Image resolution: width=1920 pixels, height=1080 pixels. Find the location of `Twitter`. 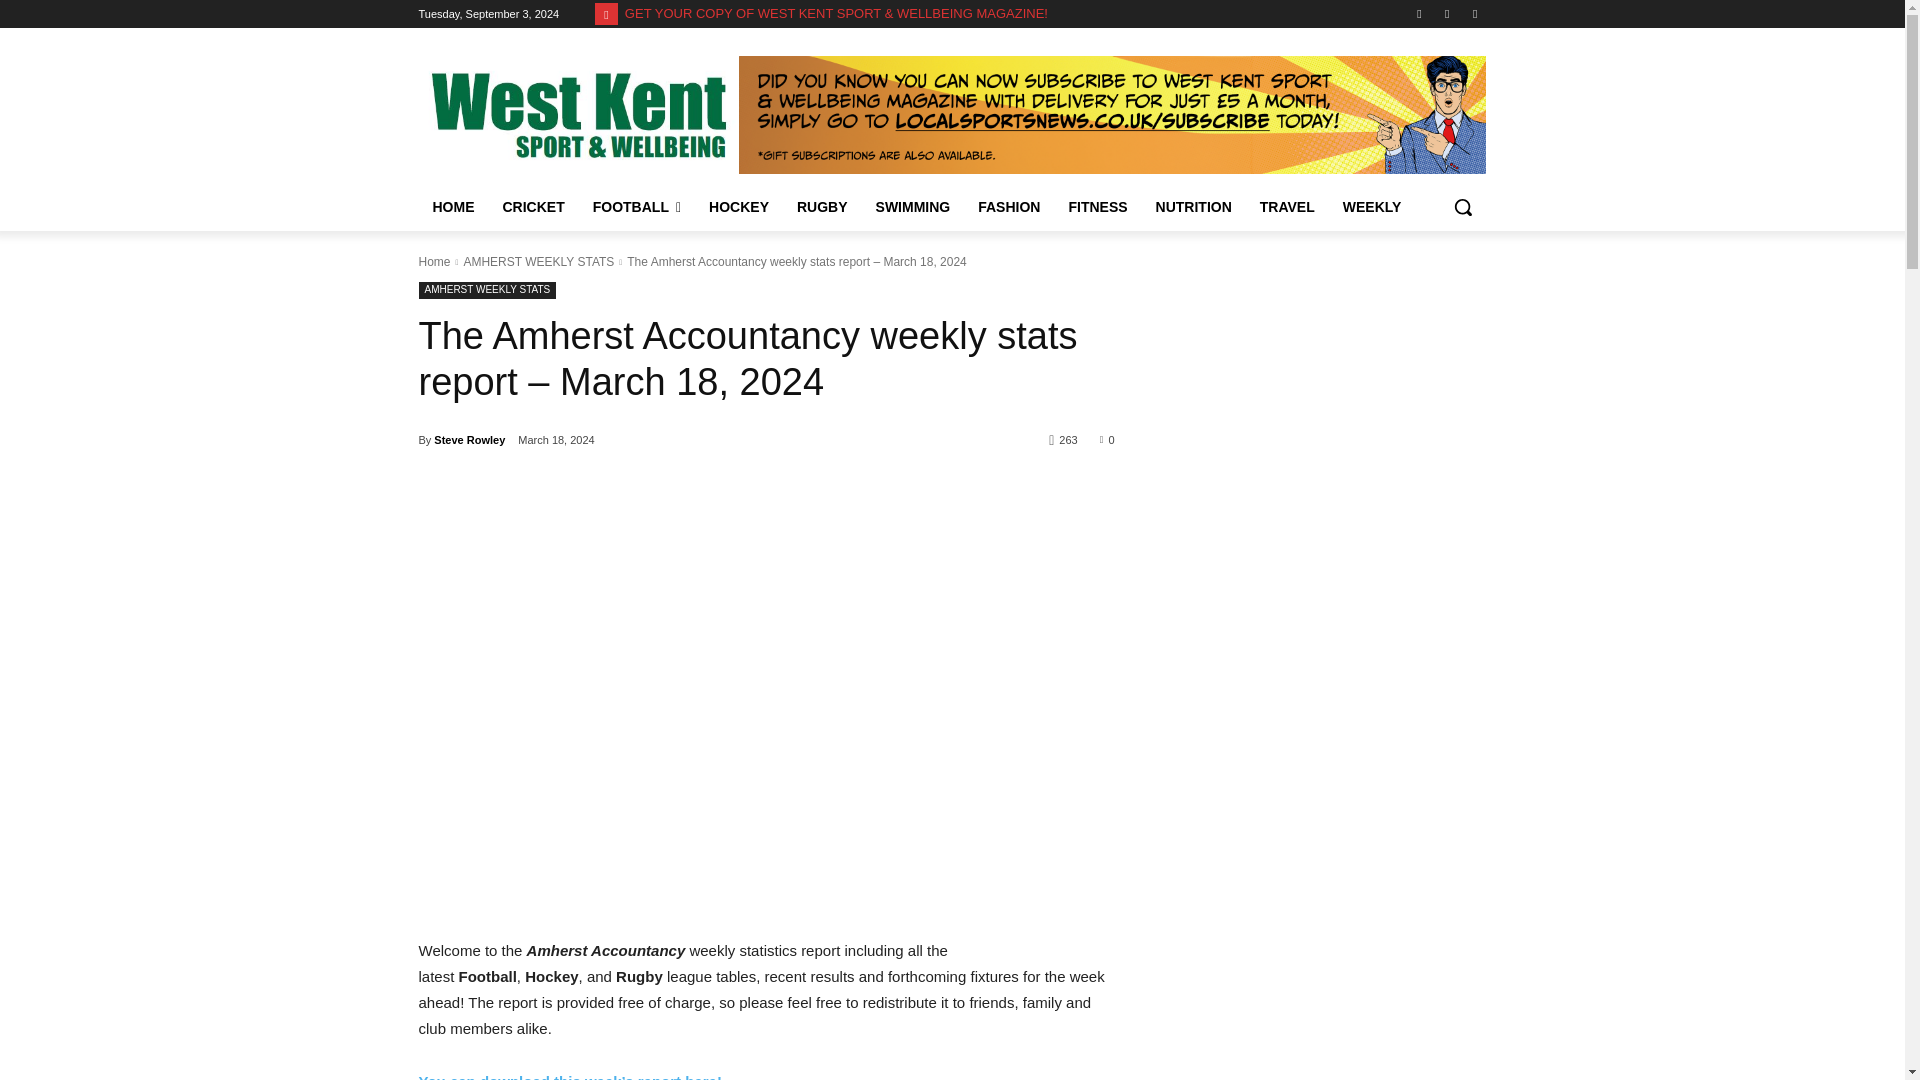

Twitter is located at coordinates (1418, 13).